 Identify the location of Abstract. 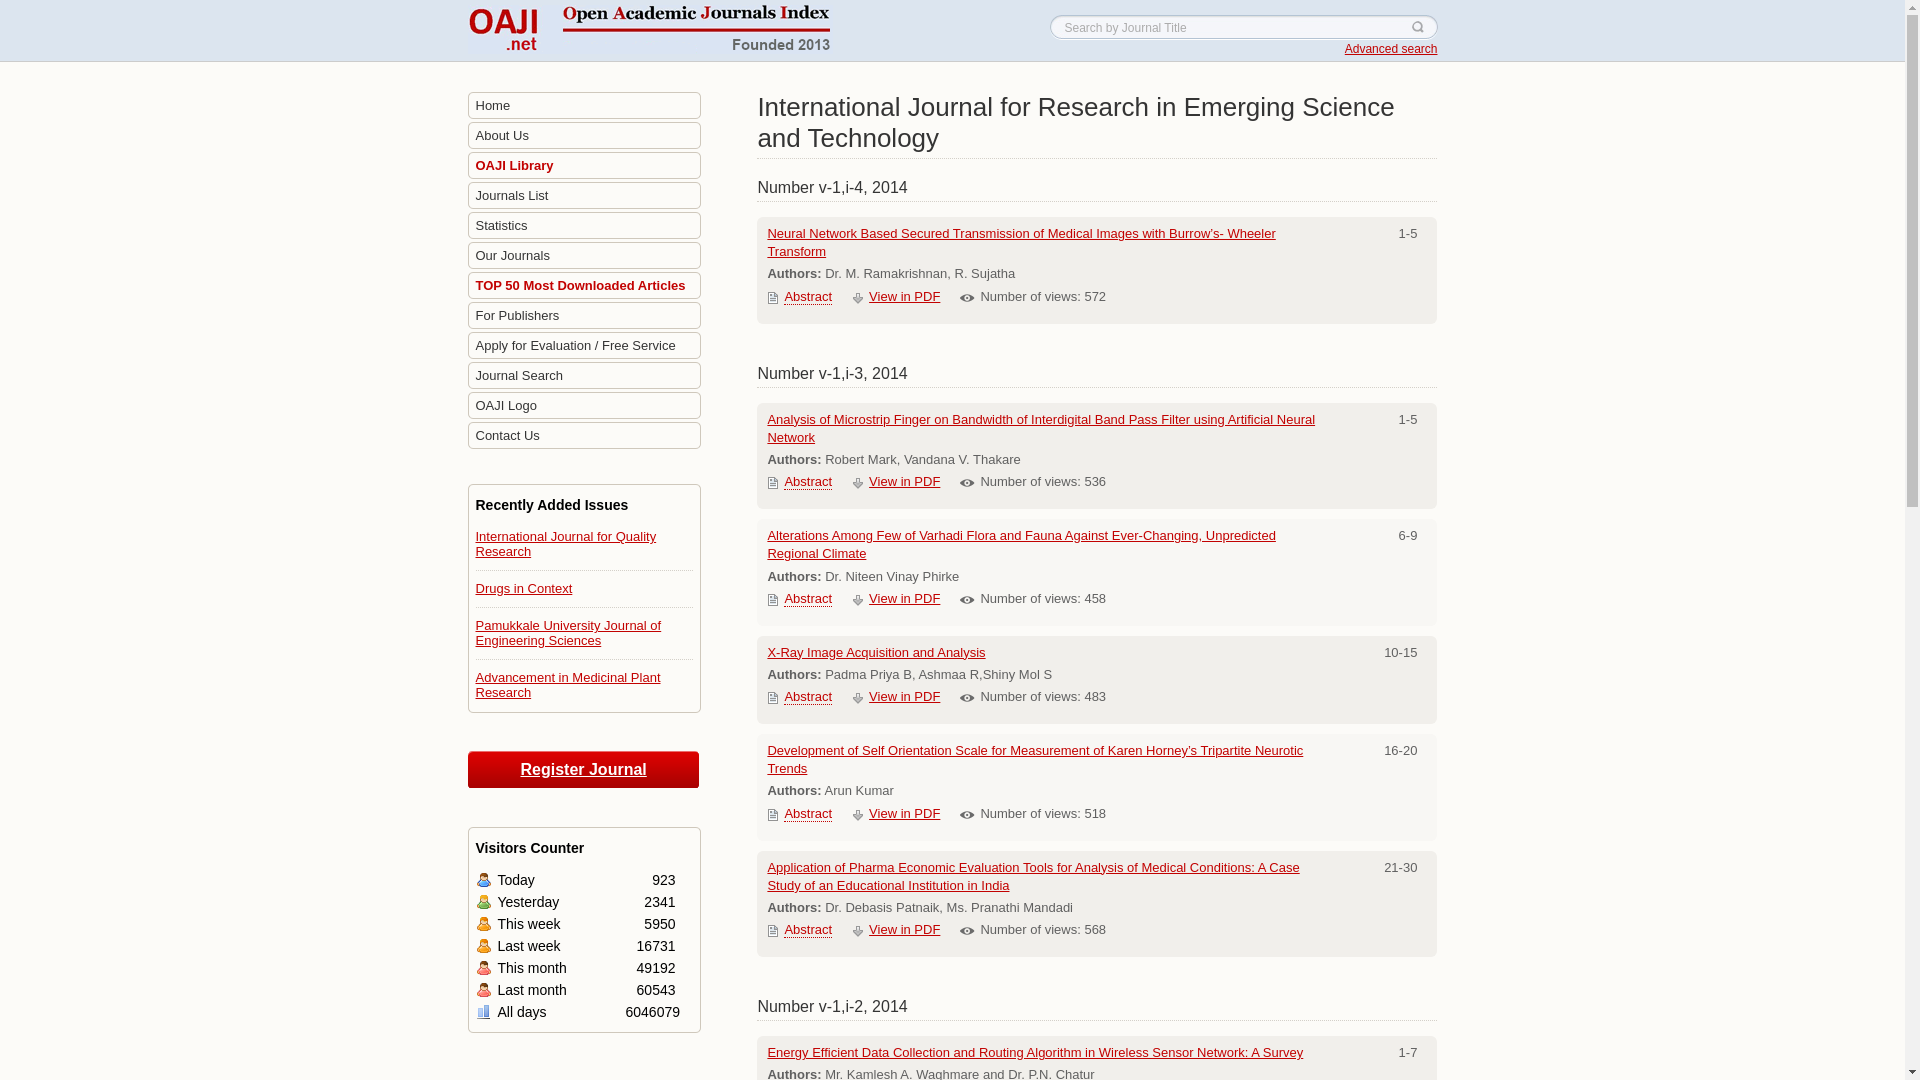
(807, 296).